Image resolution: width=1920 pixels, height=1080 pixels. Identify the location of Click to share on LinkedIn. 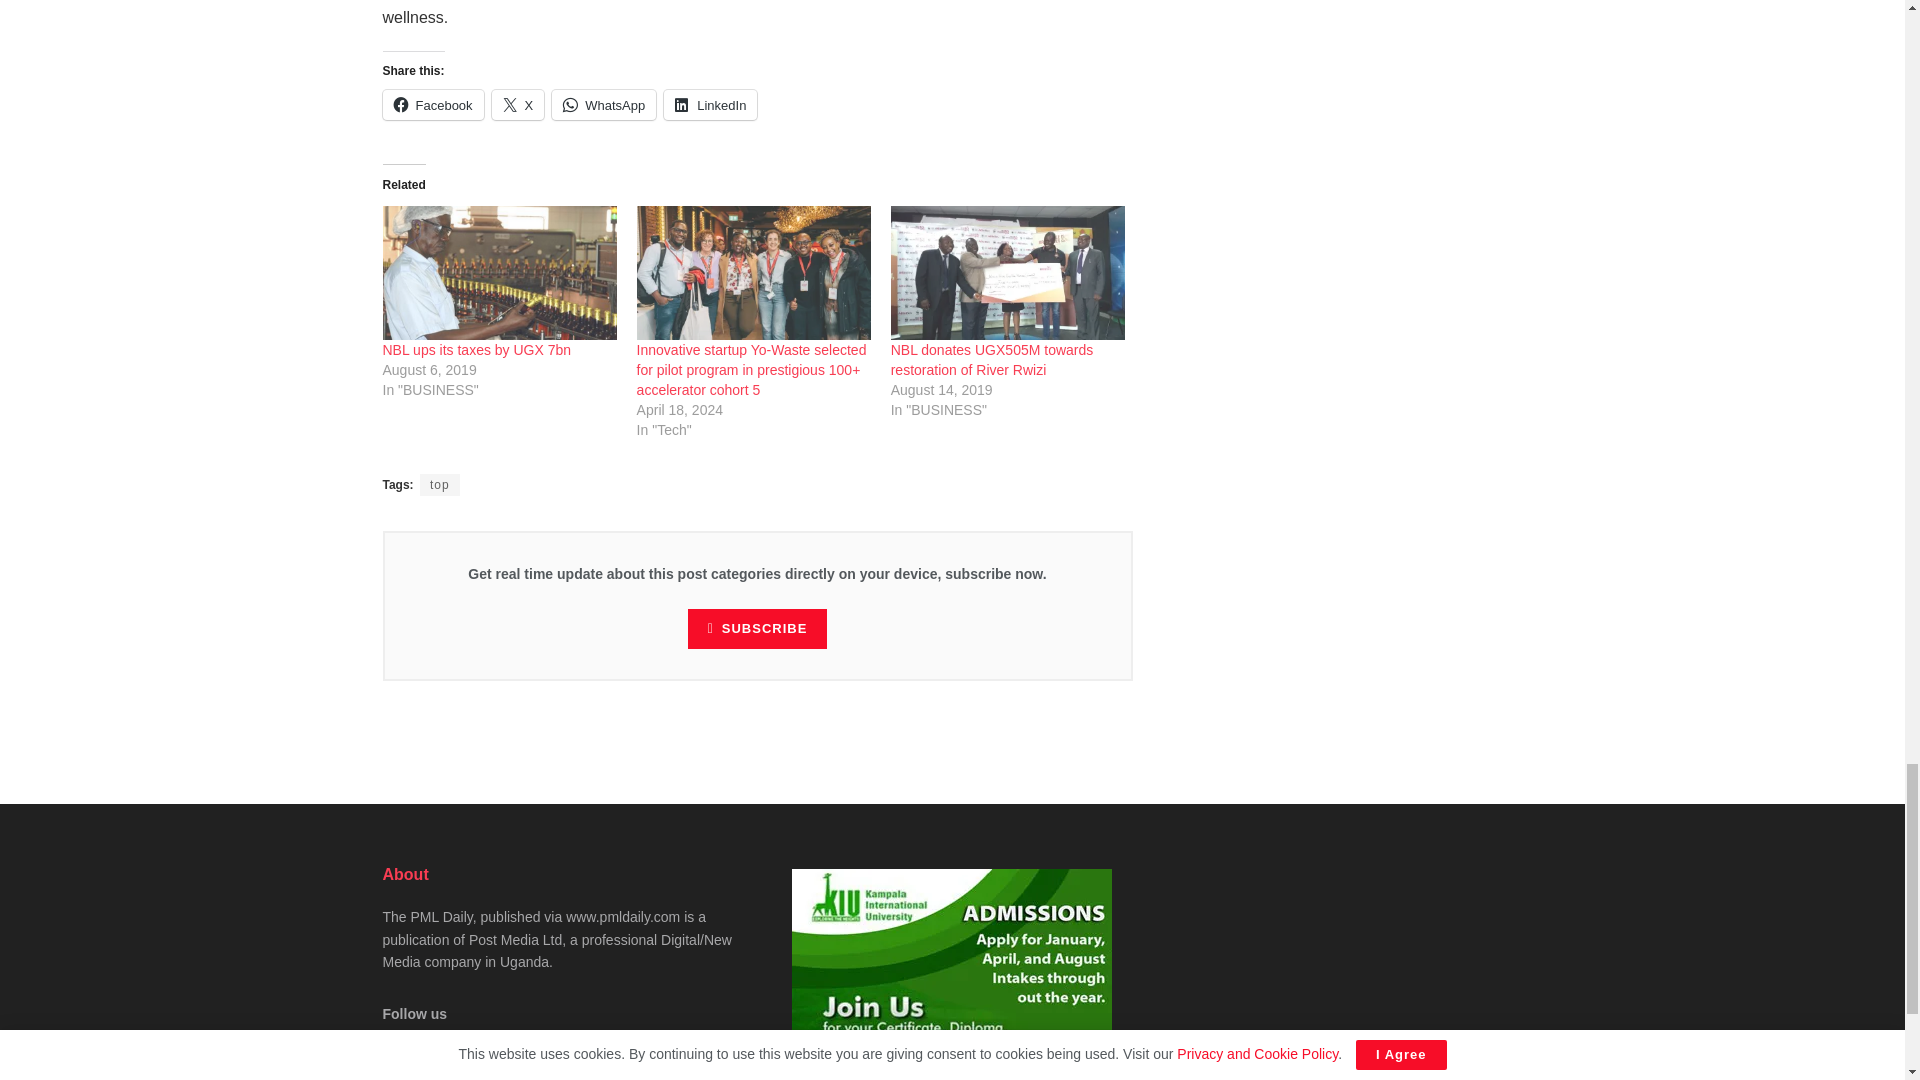
(710, 104).